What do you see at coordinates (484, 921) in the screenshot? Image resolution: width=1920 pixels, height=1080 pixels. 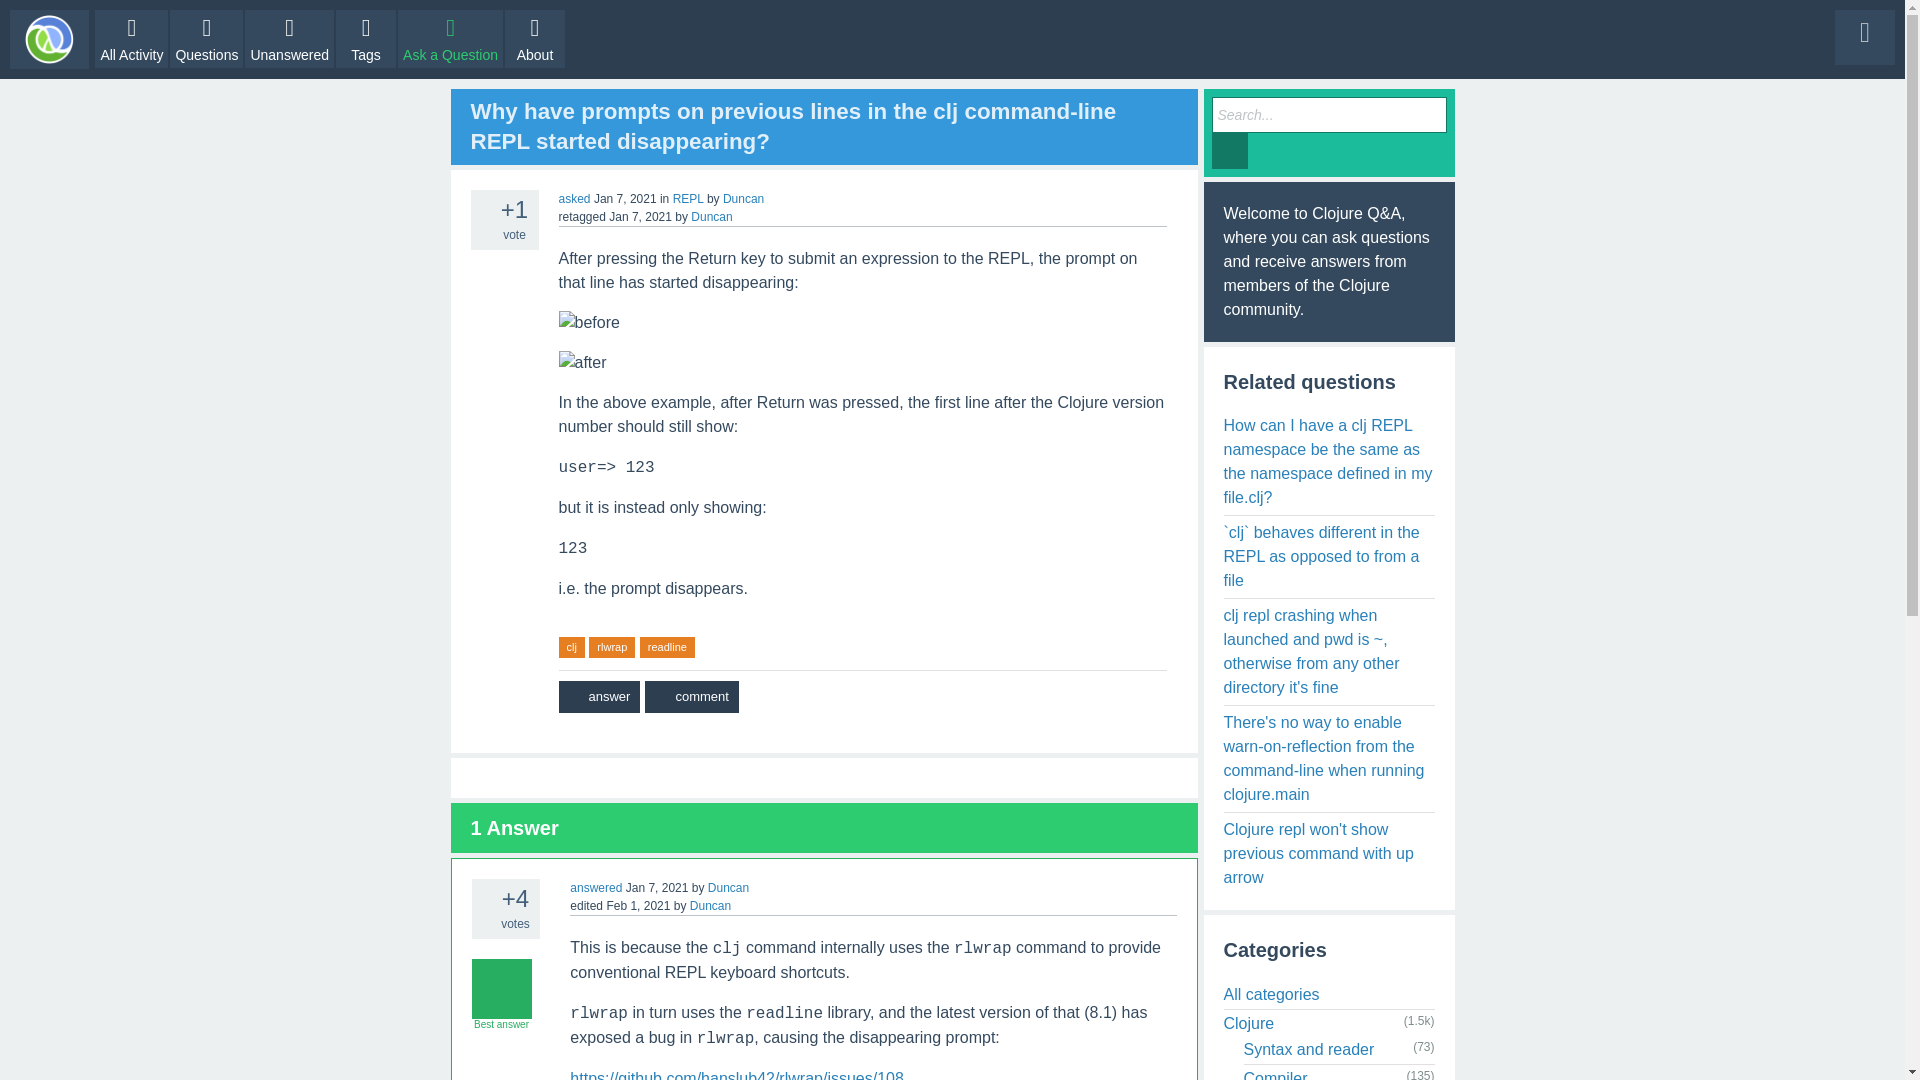 I see `Click to vote down` at bounding box center [484, 921].